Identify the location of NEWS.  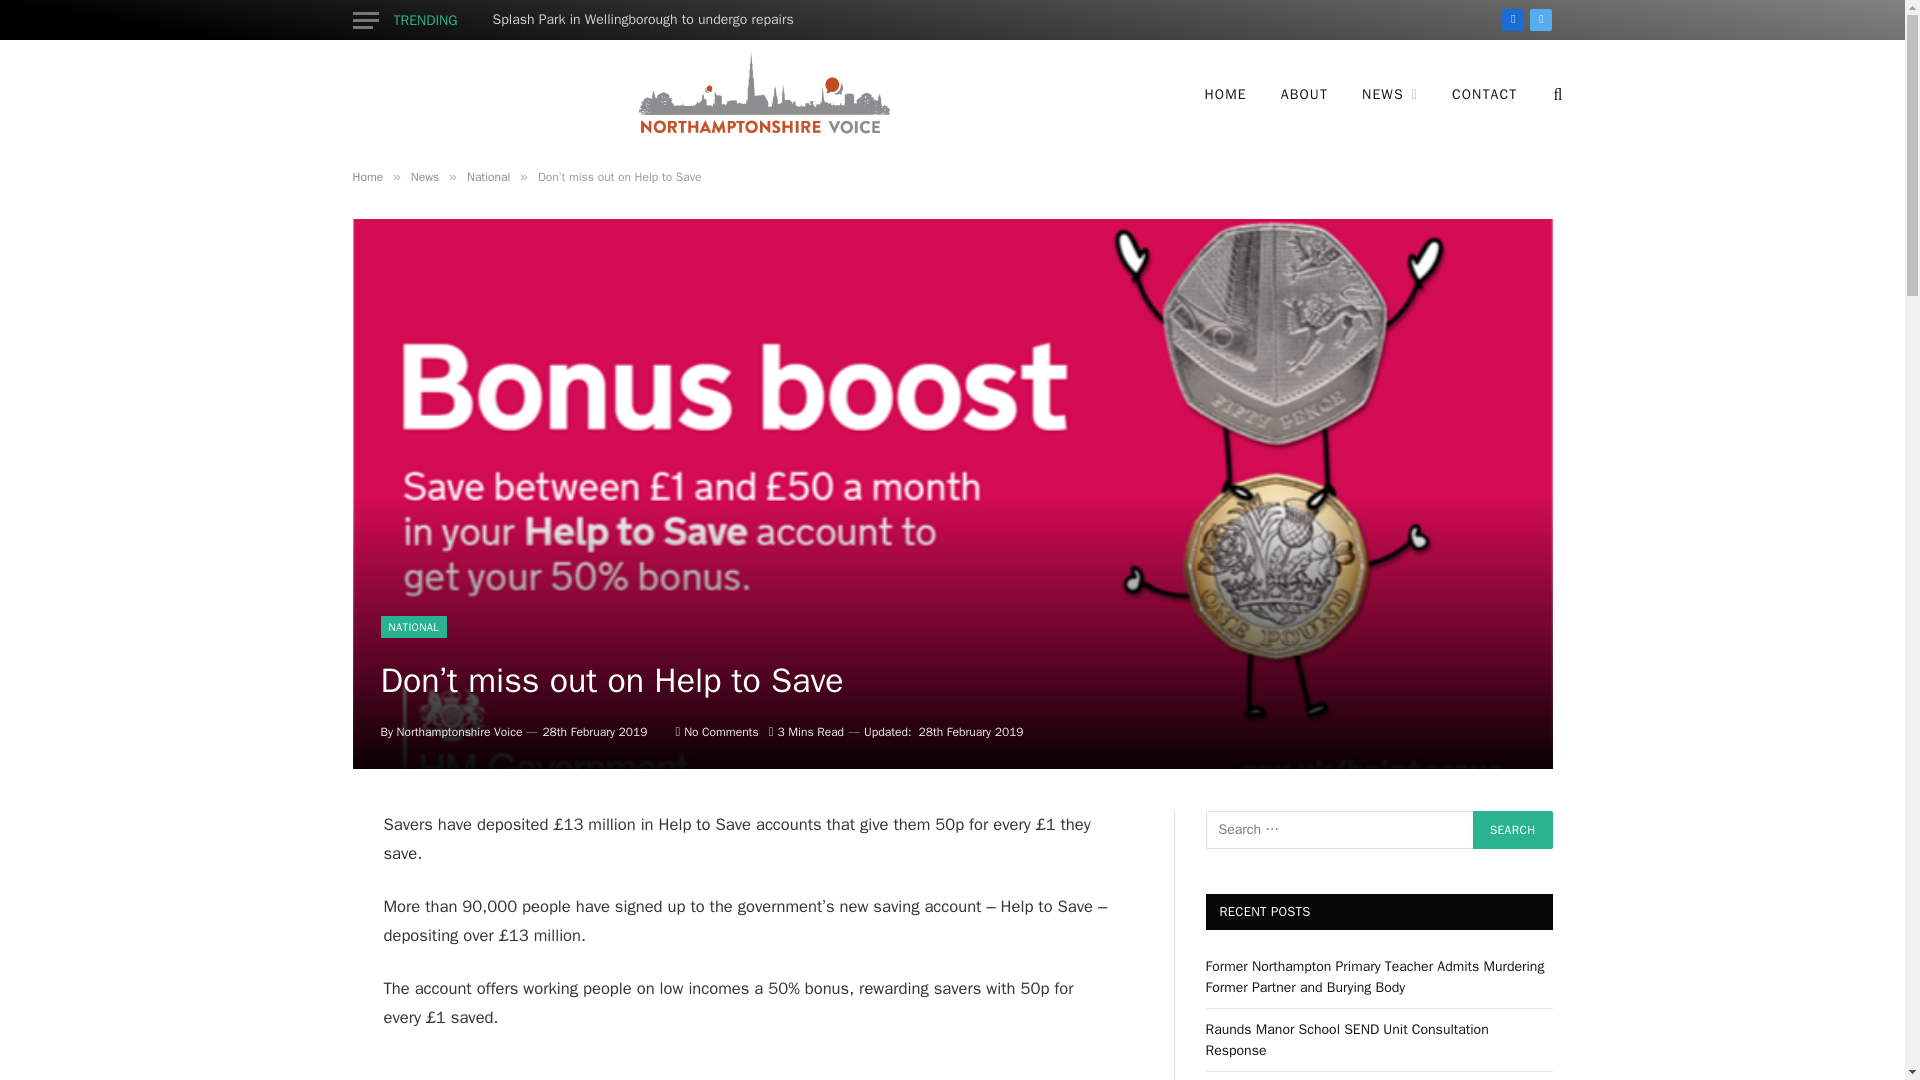
(1390, 94).